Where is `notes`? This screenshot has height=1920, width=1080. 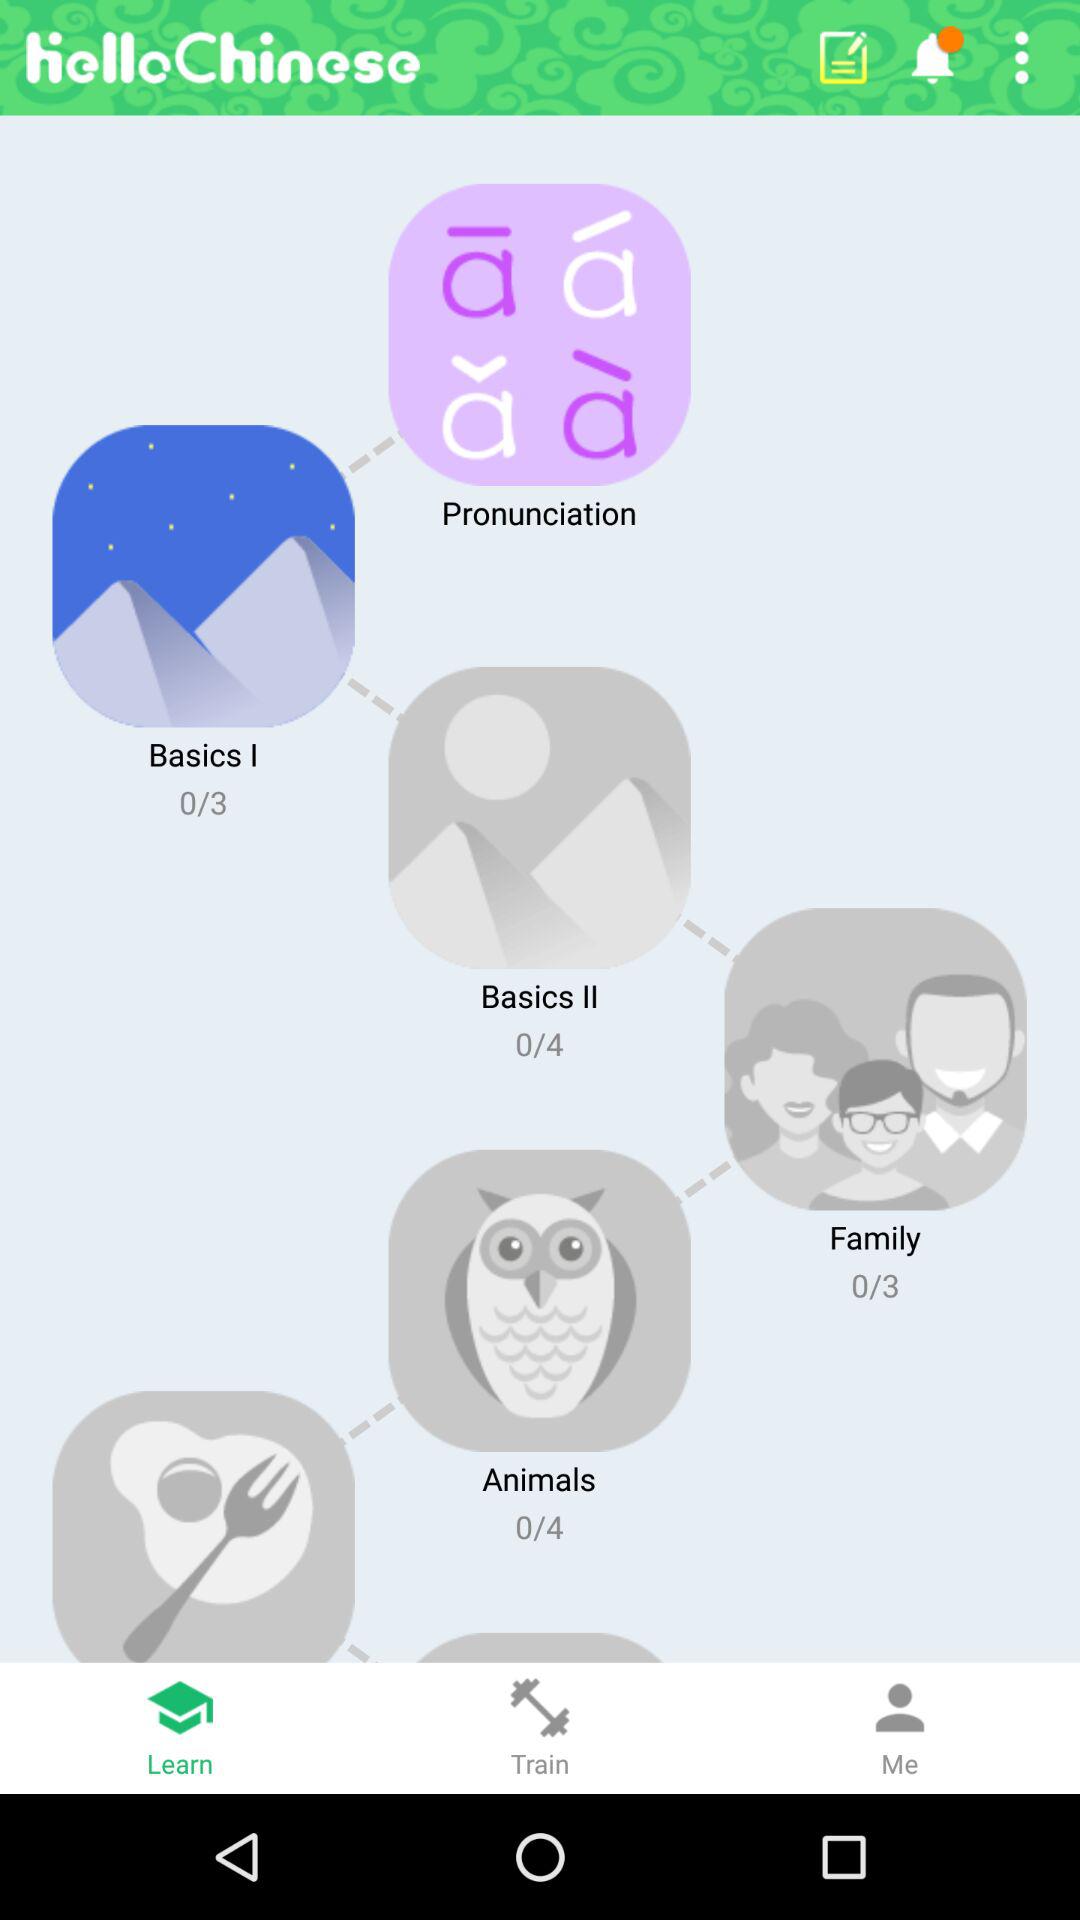 notes is located at coordinates (843, 58).